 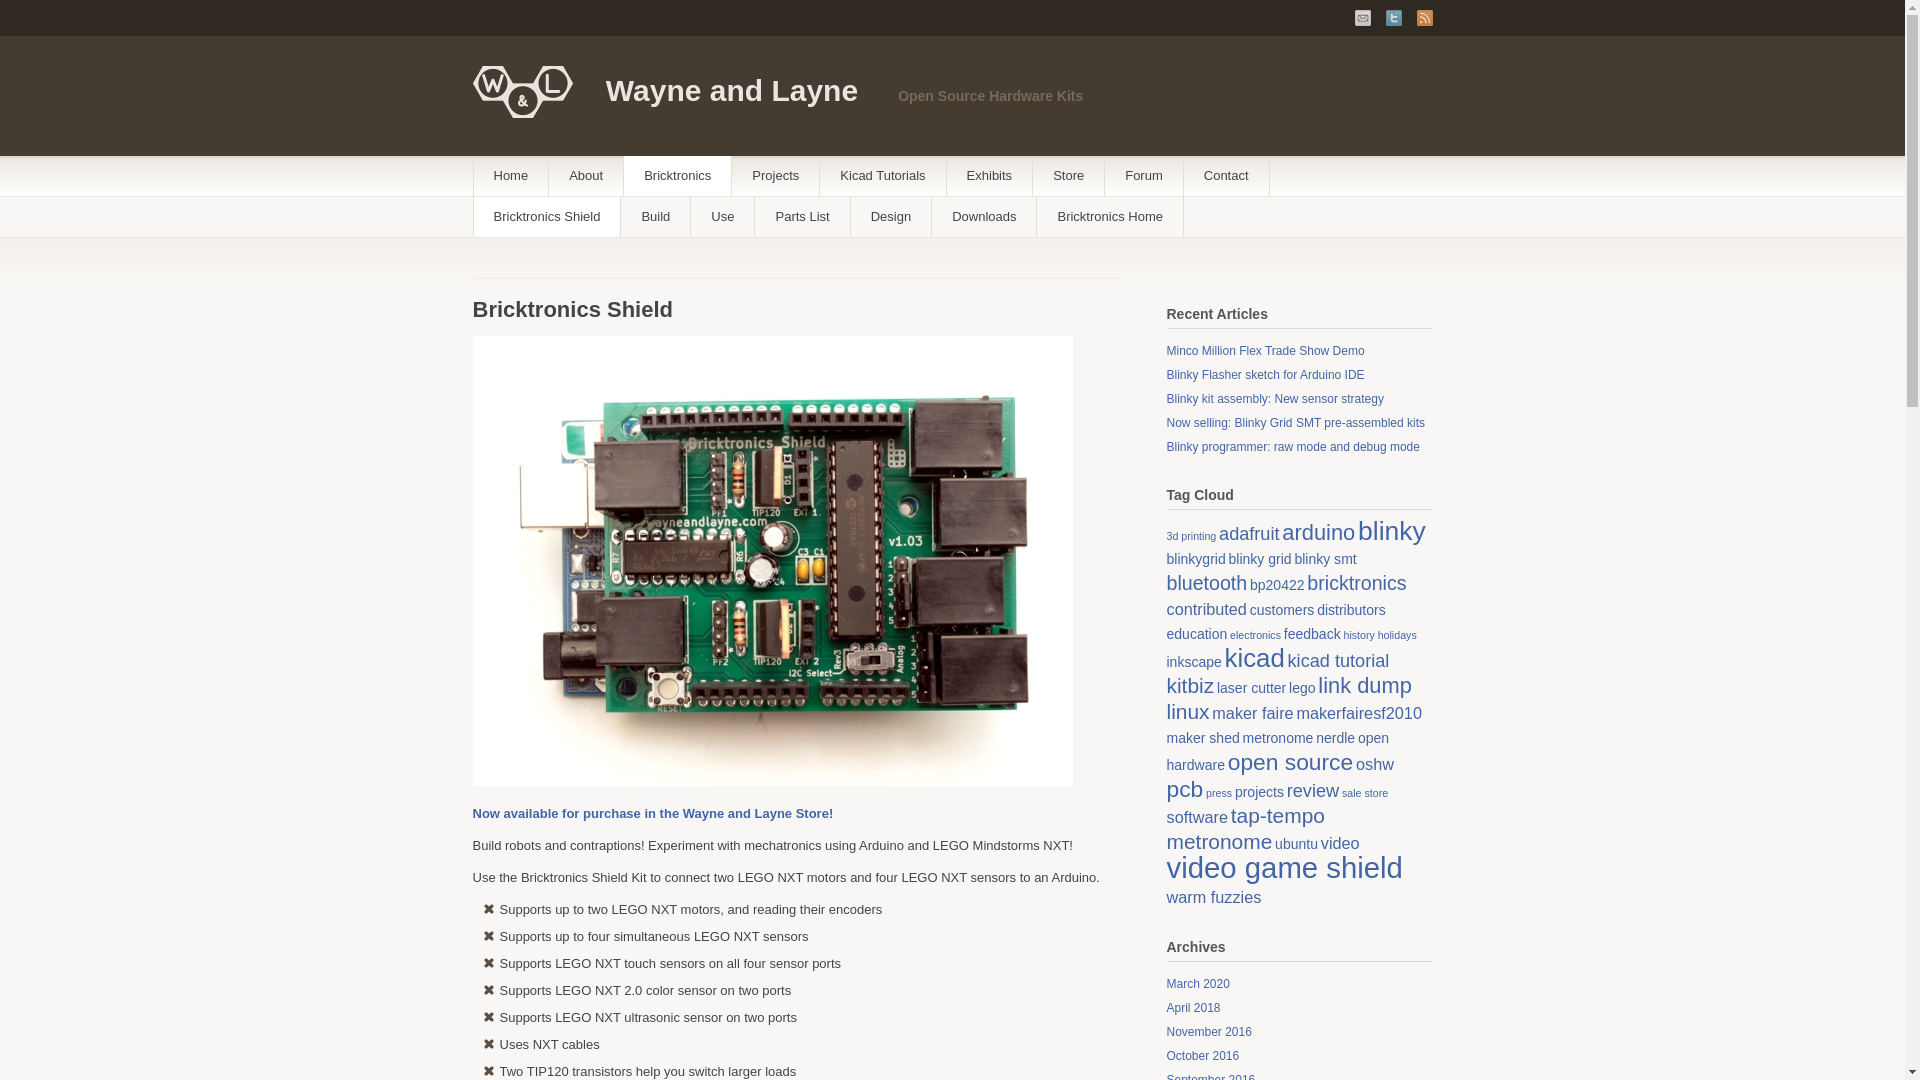 I want to click on Design, so click(x=890, y=216).